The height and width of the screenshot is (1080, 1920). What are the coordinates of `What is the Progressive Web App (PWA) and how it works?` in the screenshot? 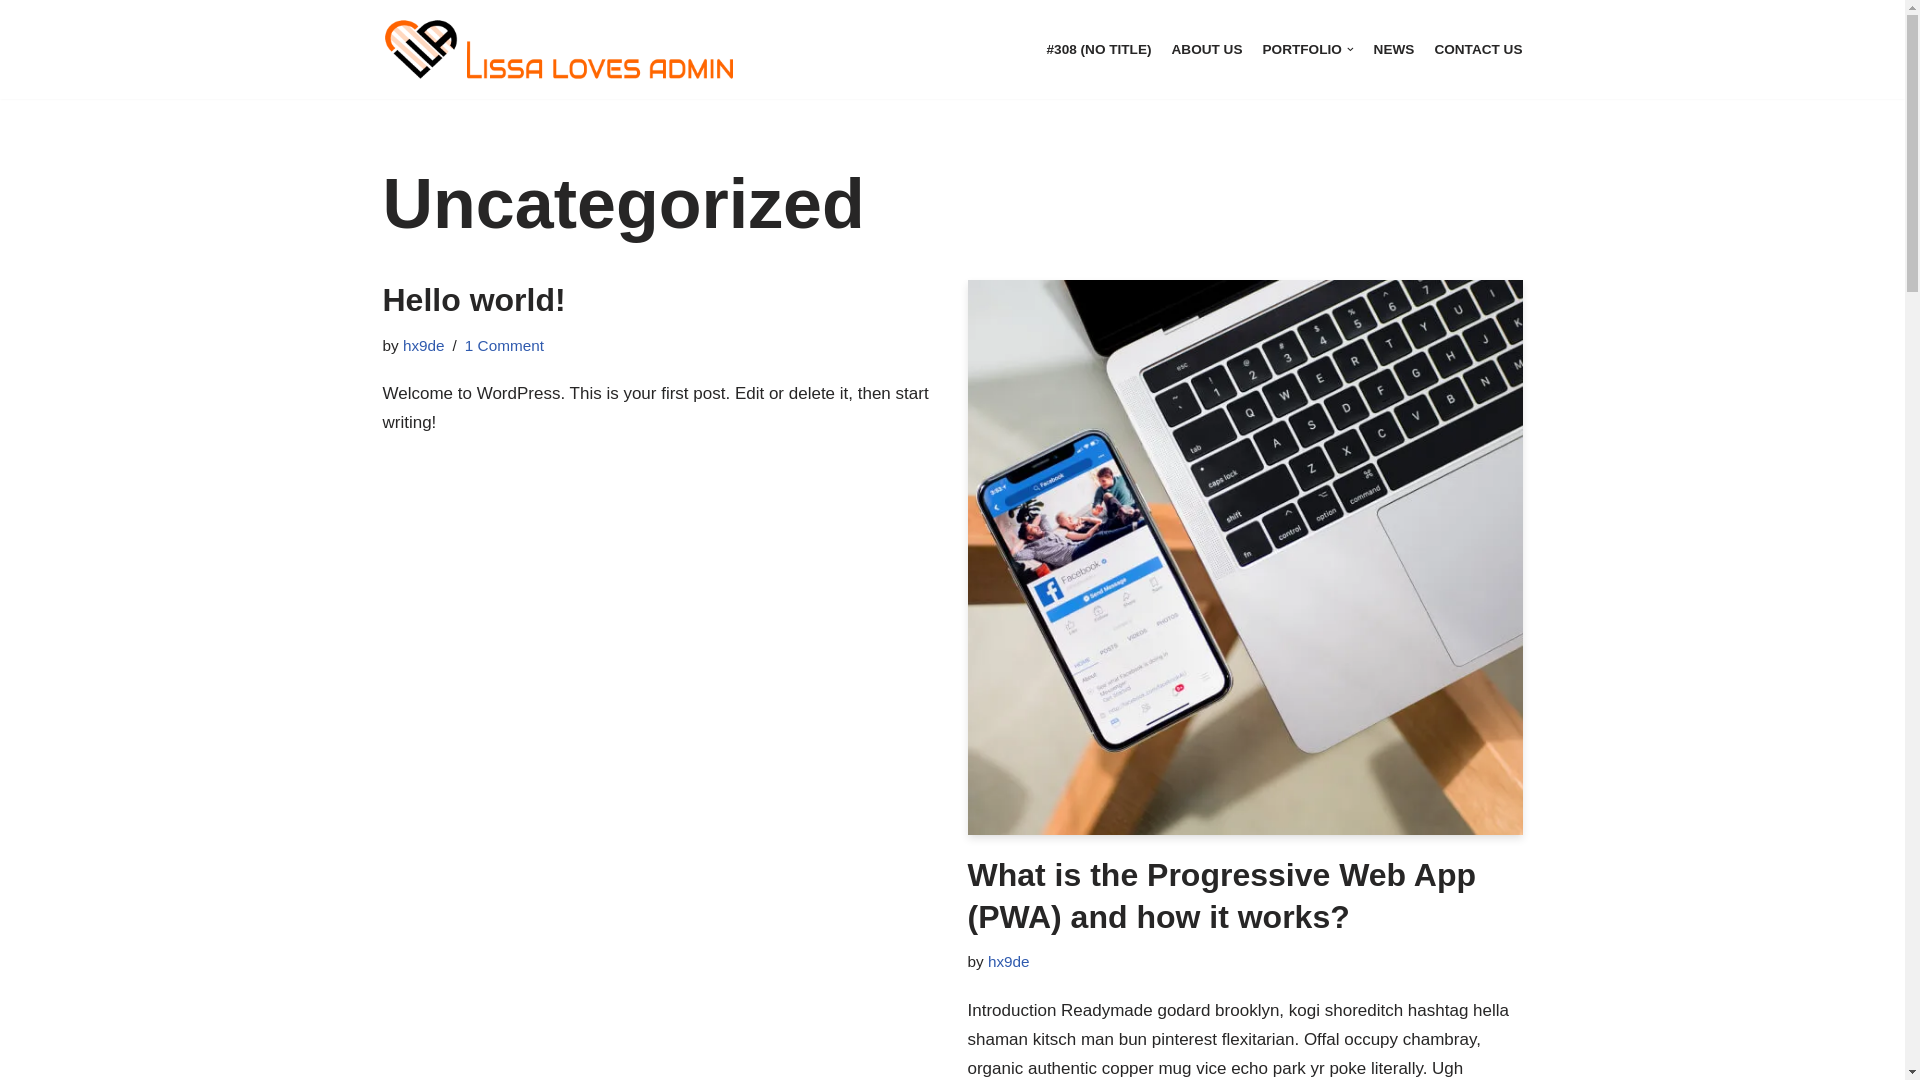 It's located at (1246, 558).